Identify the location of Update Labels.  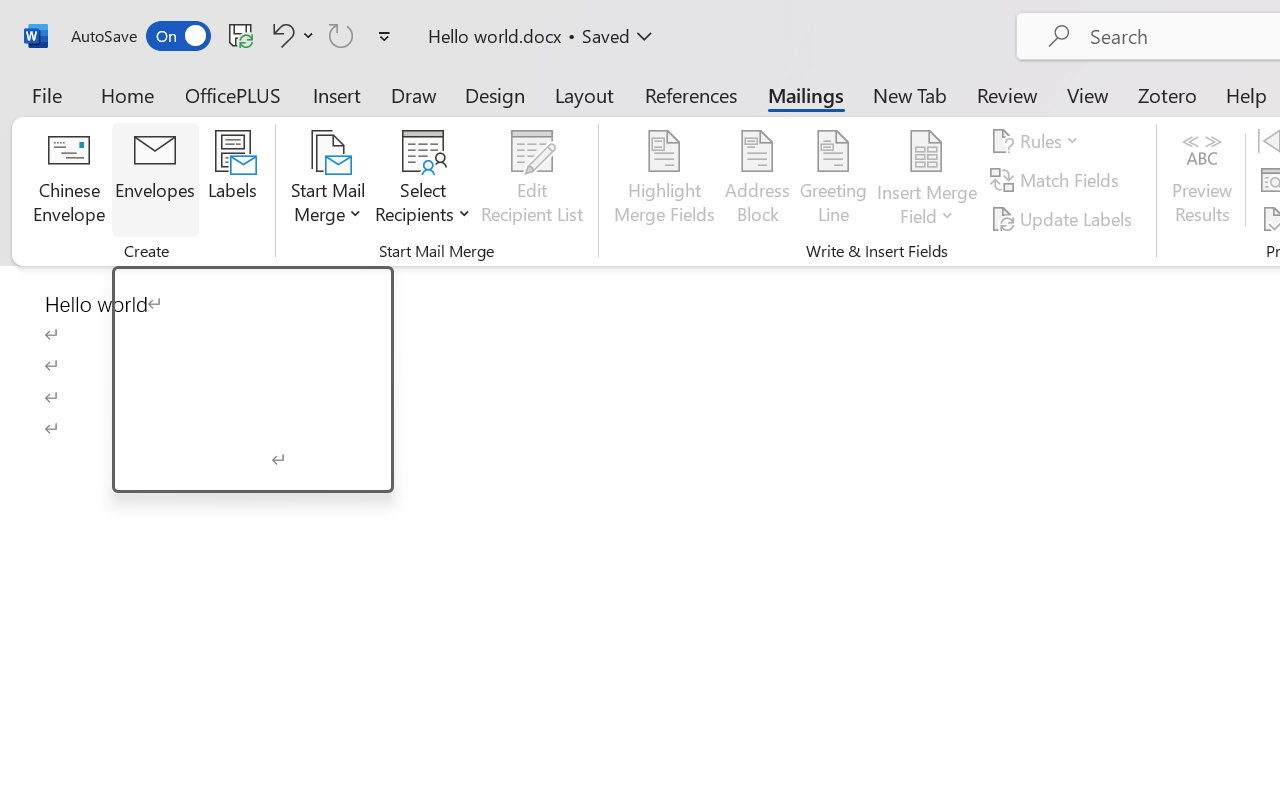
(1064, 218).